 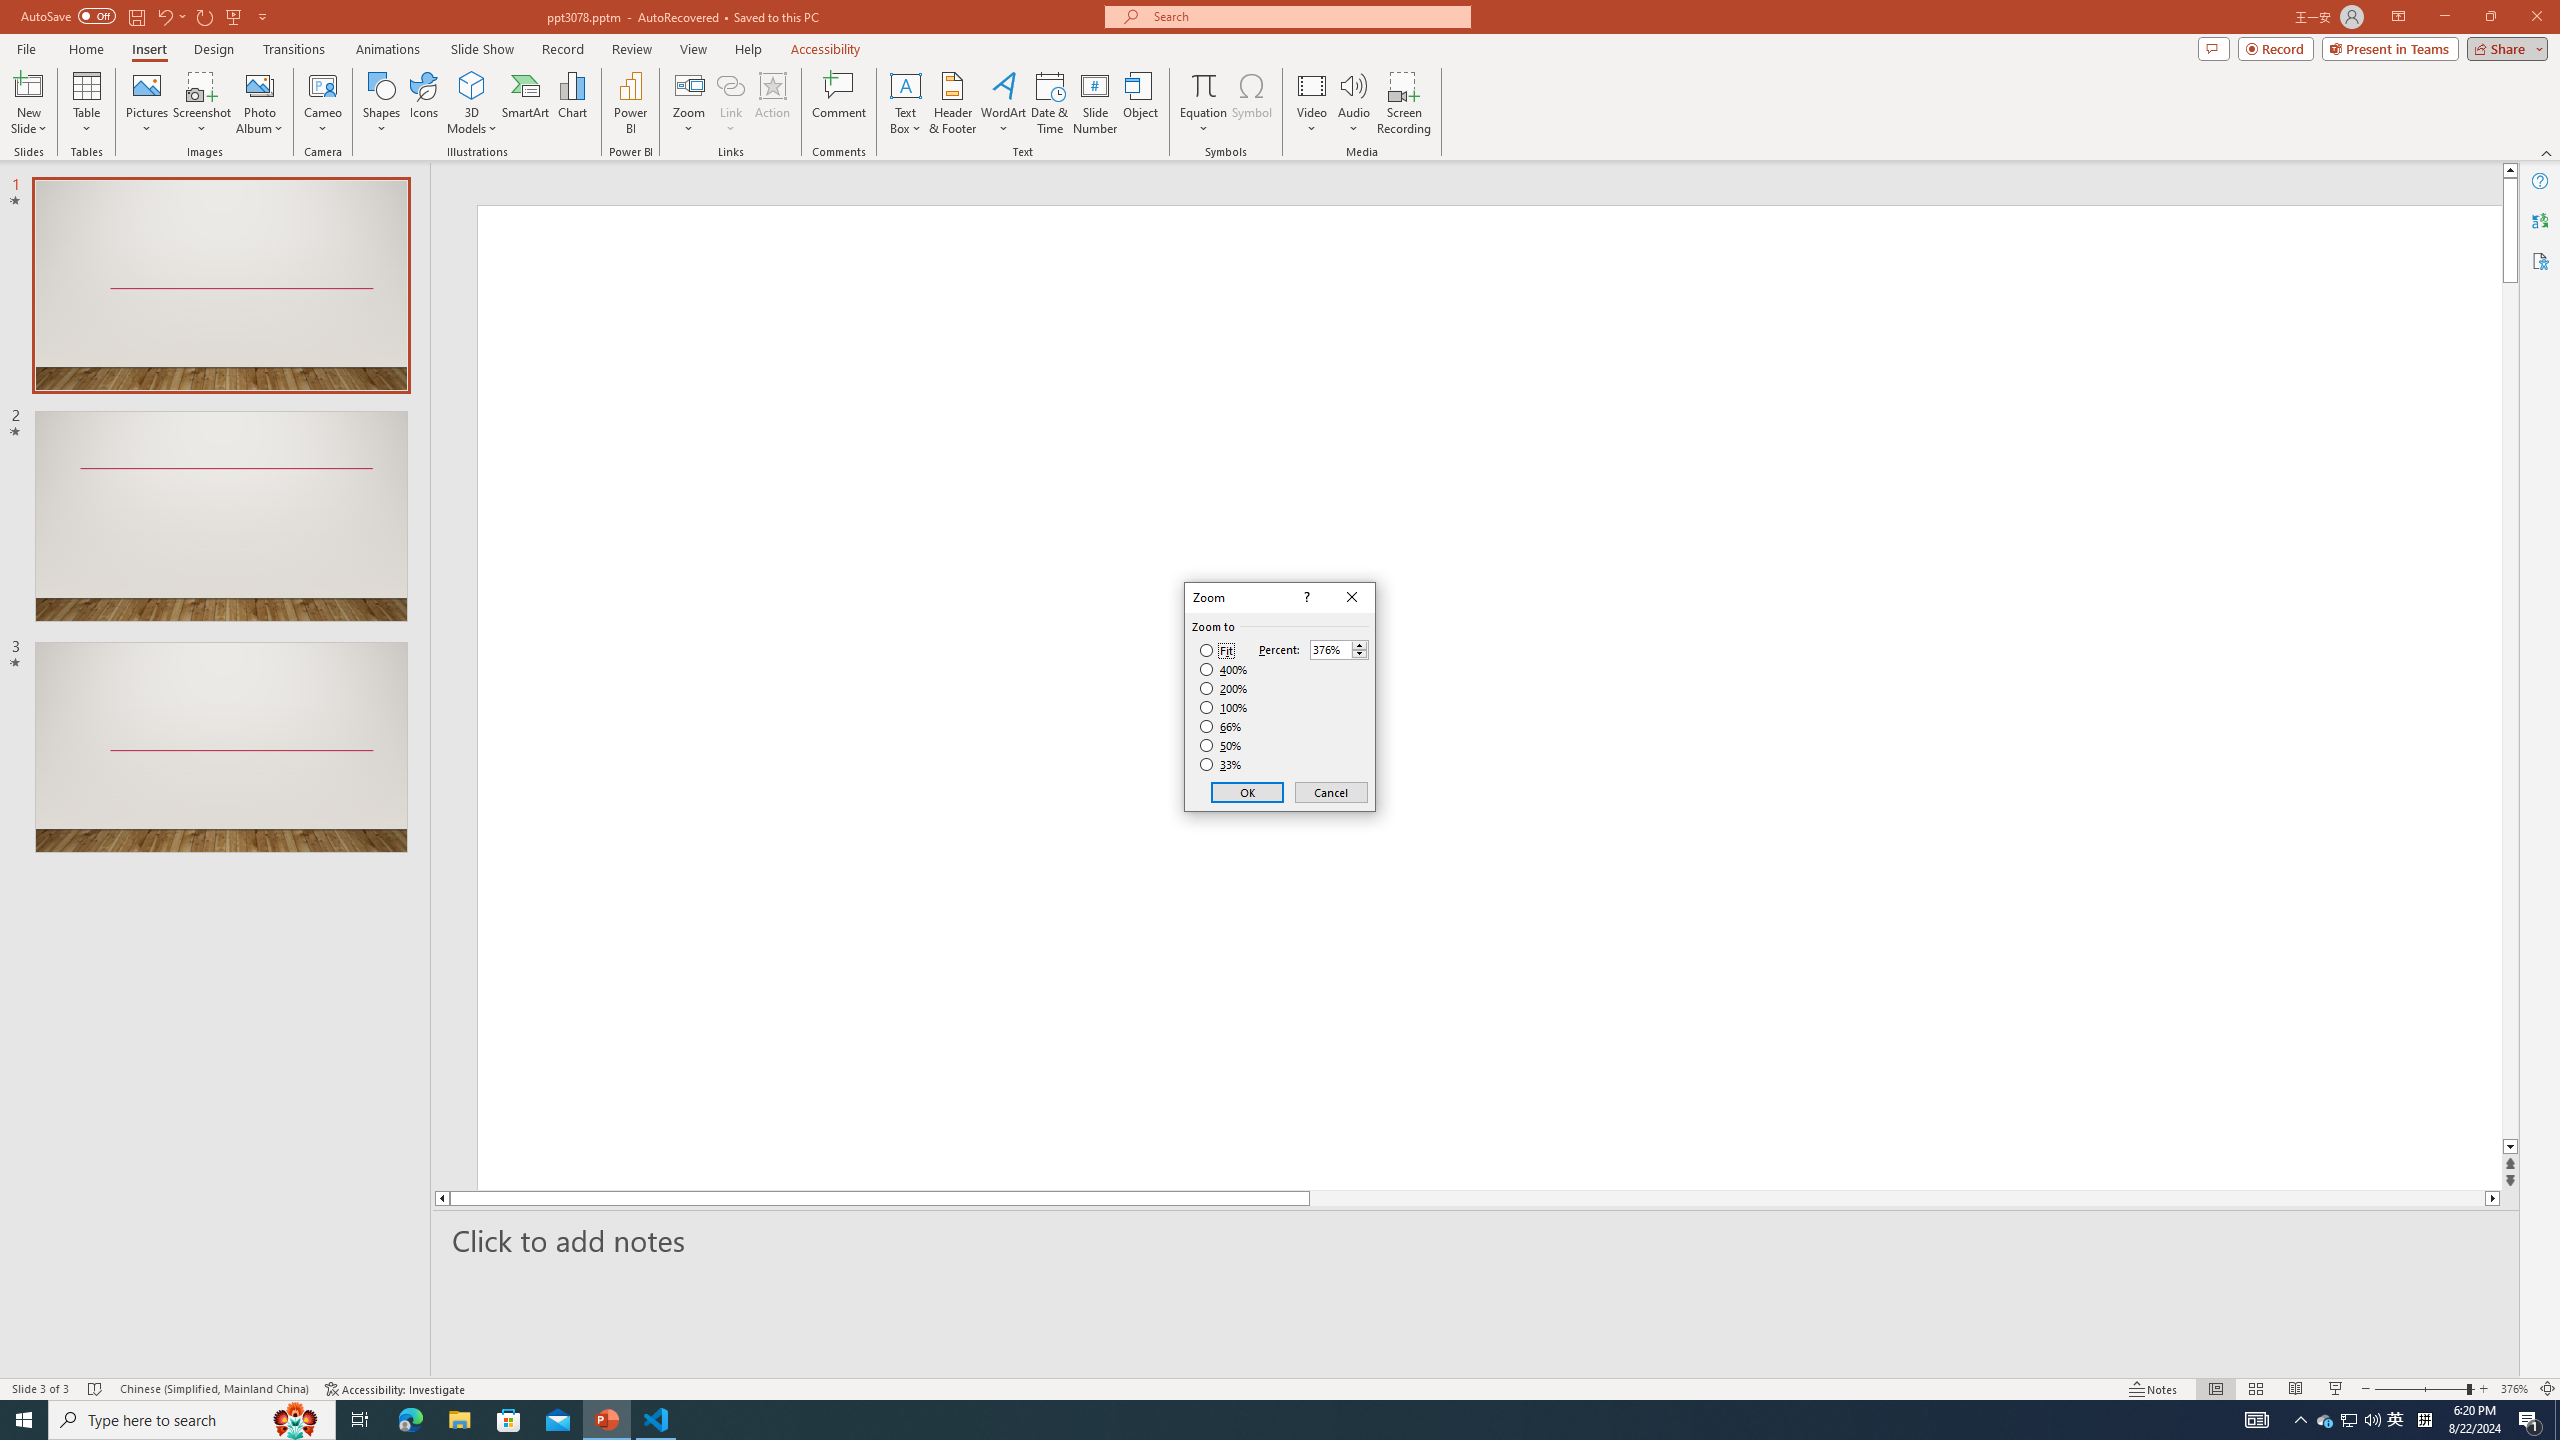 I want to click on Comment, so click(x=838, y=103).